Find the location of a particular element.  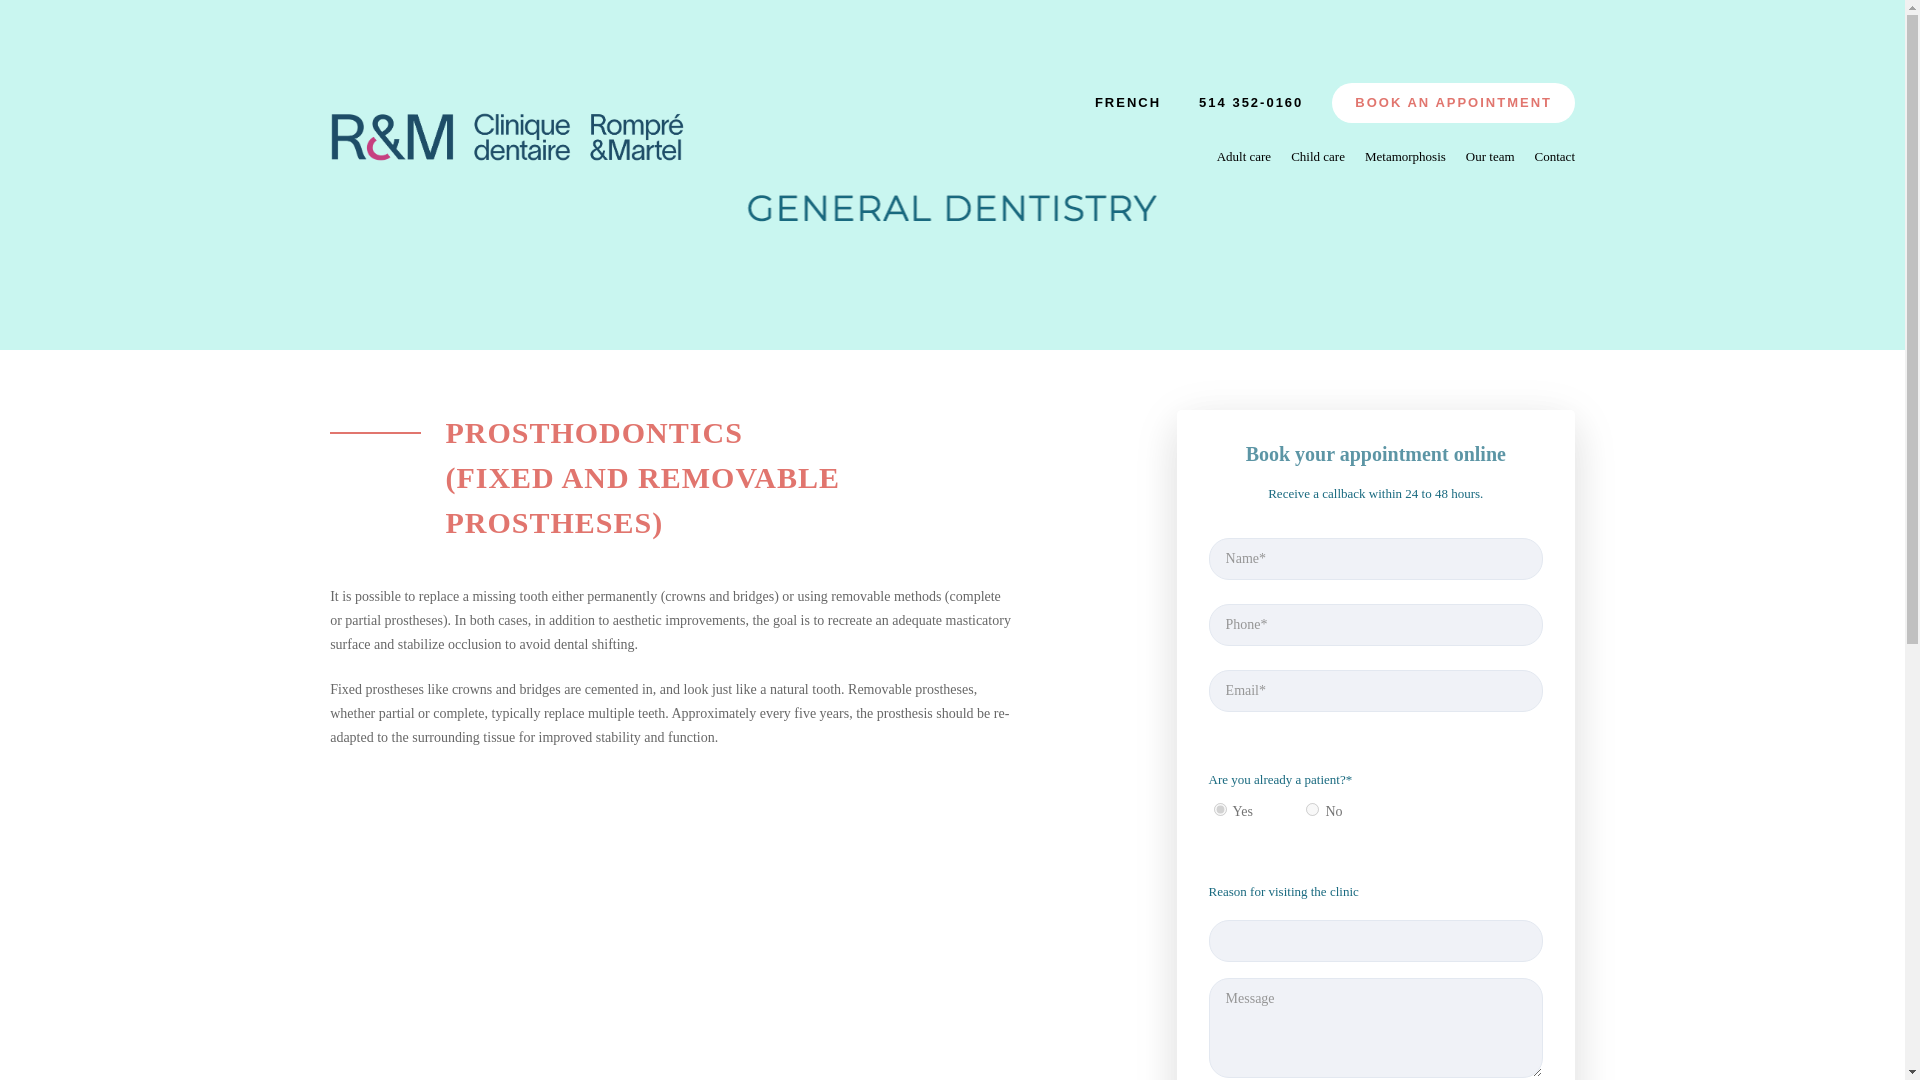

FRENCH is located at coordinates (1128, 103).